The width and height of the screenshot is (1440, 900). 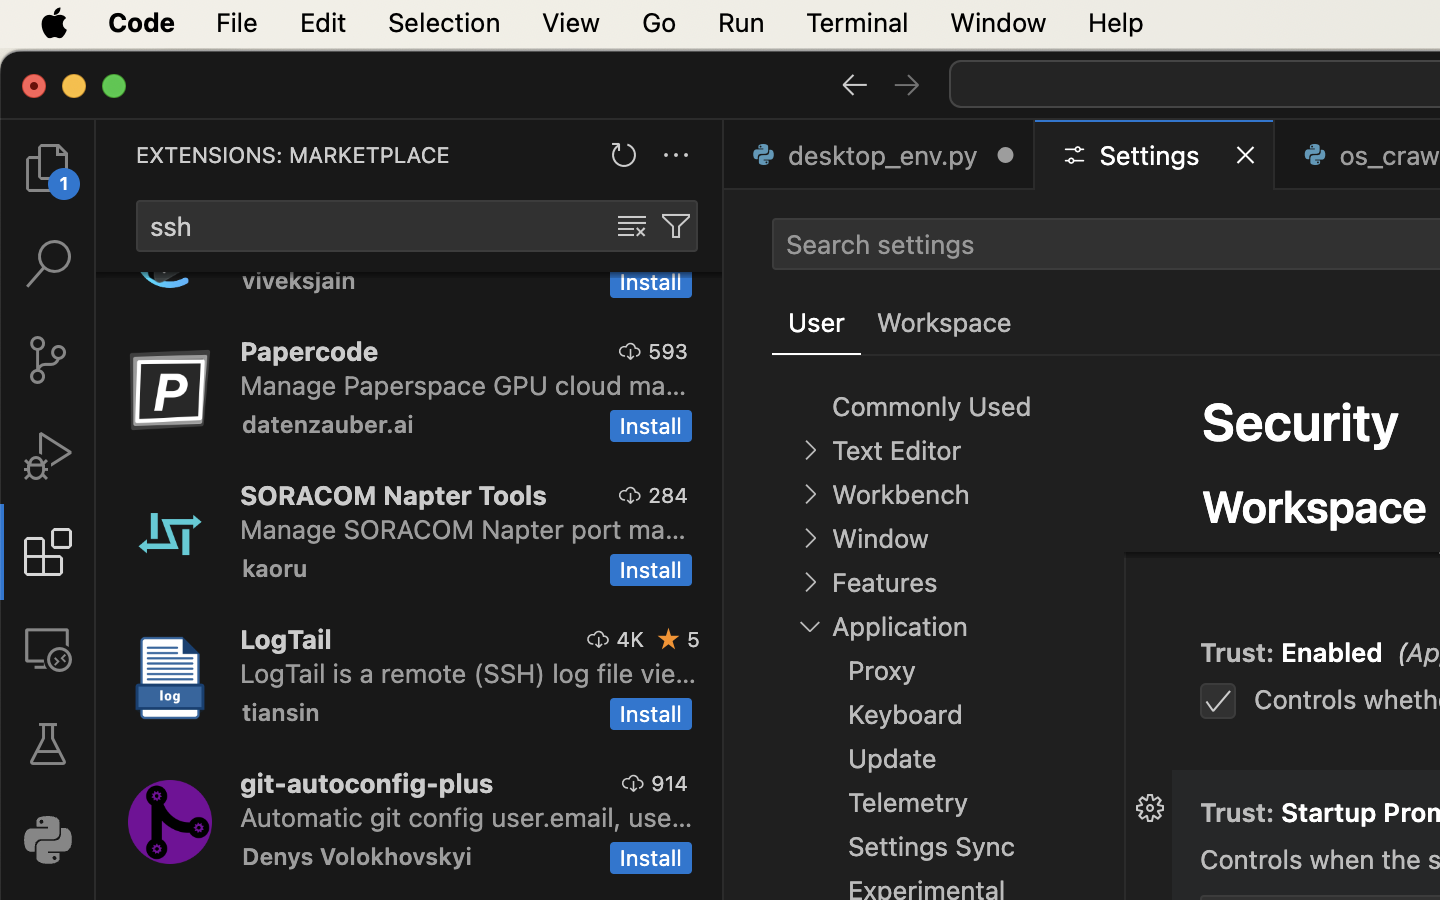 What do you see at coordinates (668, 495) in the screenshot?
I see `284` at bounding box center [668, 495].